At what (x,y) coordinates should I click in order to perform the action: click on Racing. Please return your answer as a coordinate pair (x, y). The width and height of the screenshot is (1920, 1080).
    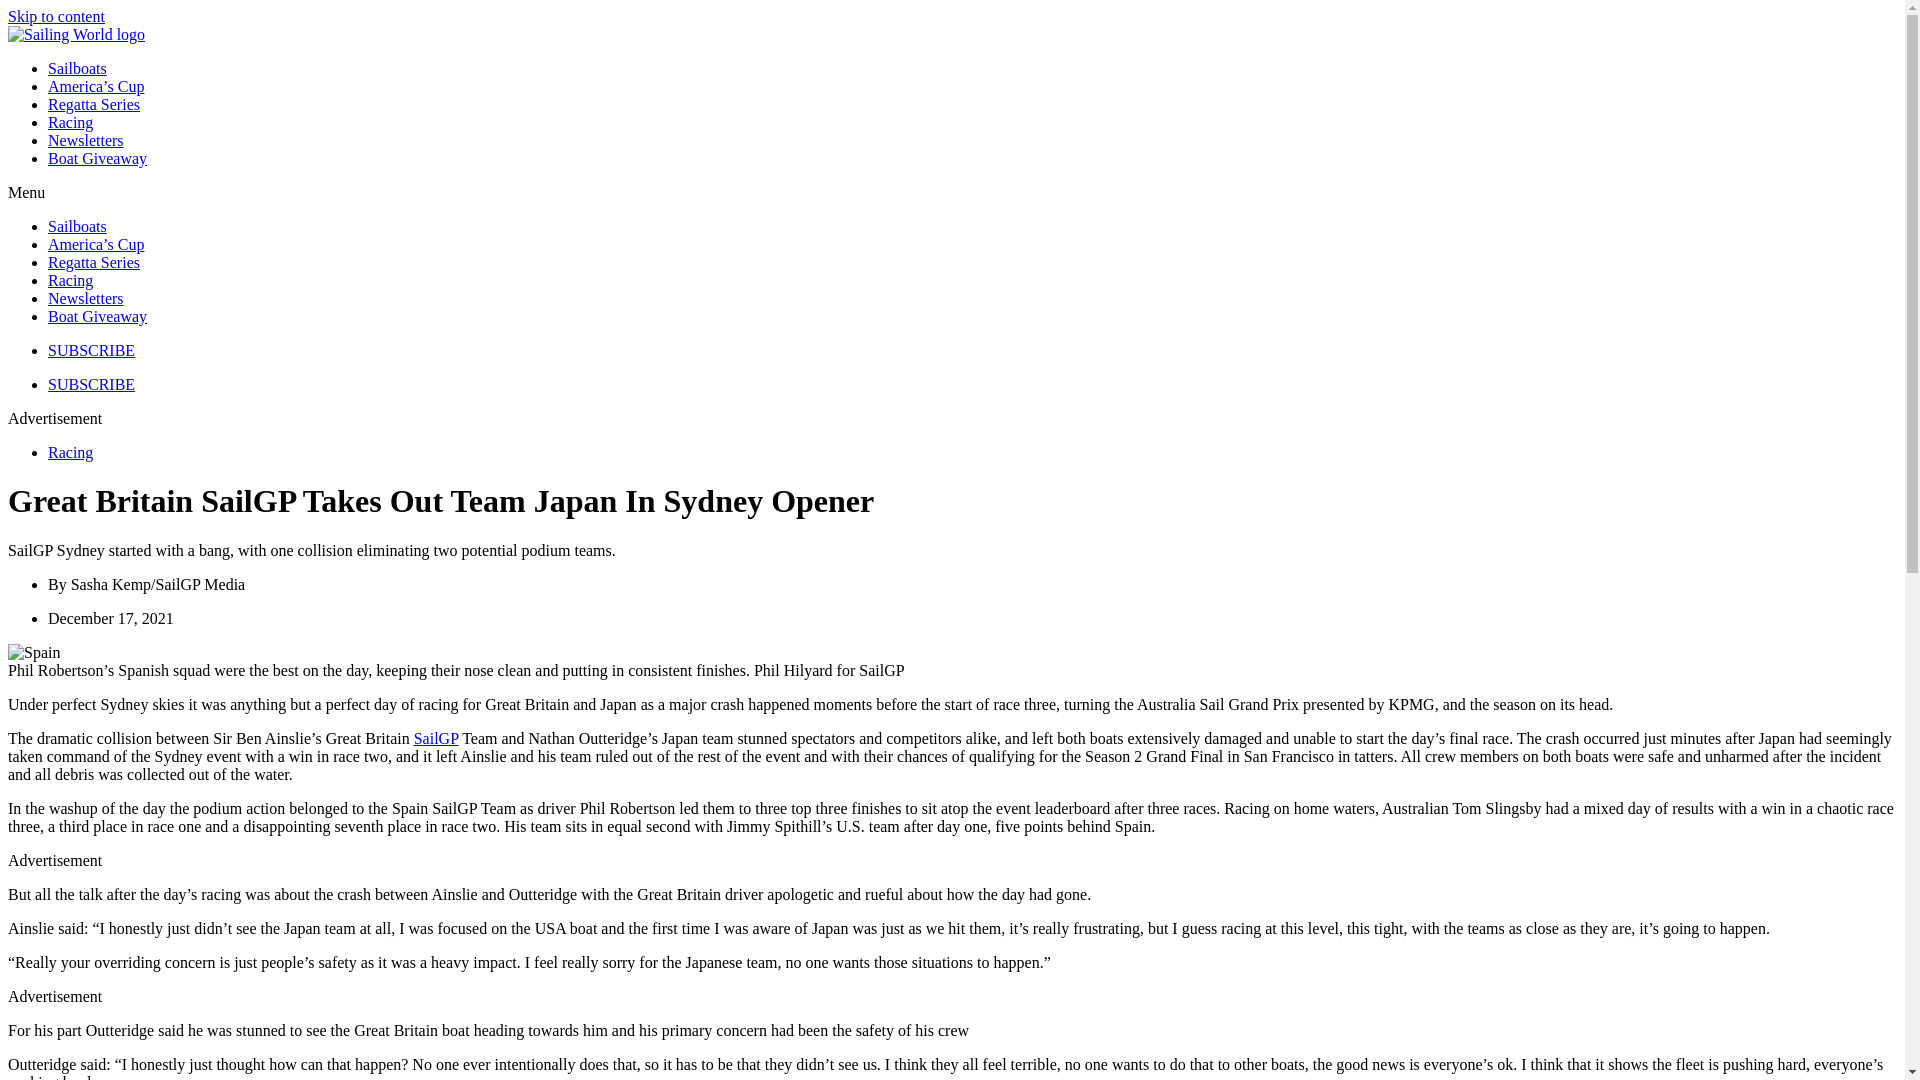
    Looking at the image, I should click on (70, 122).